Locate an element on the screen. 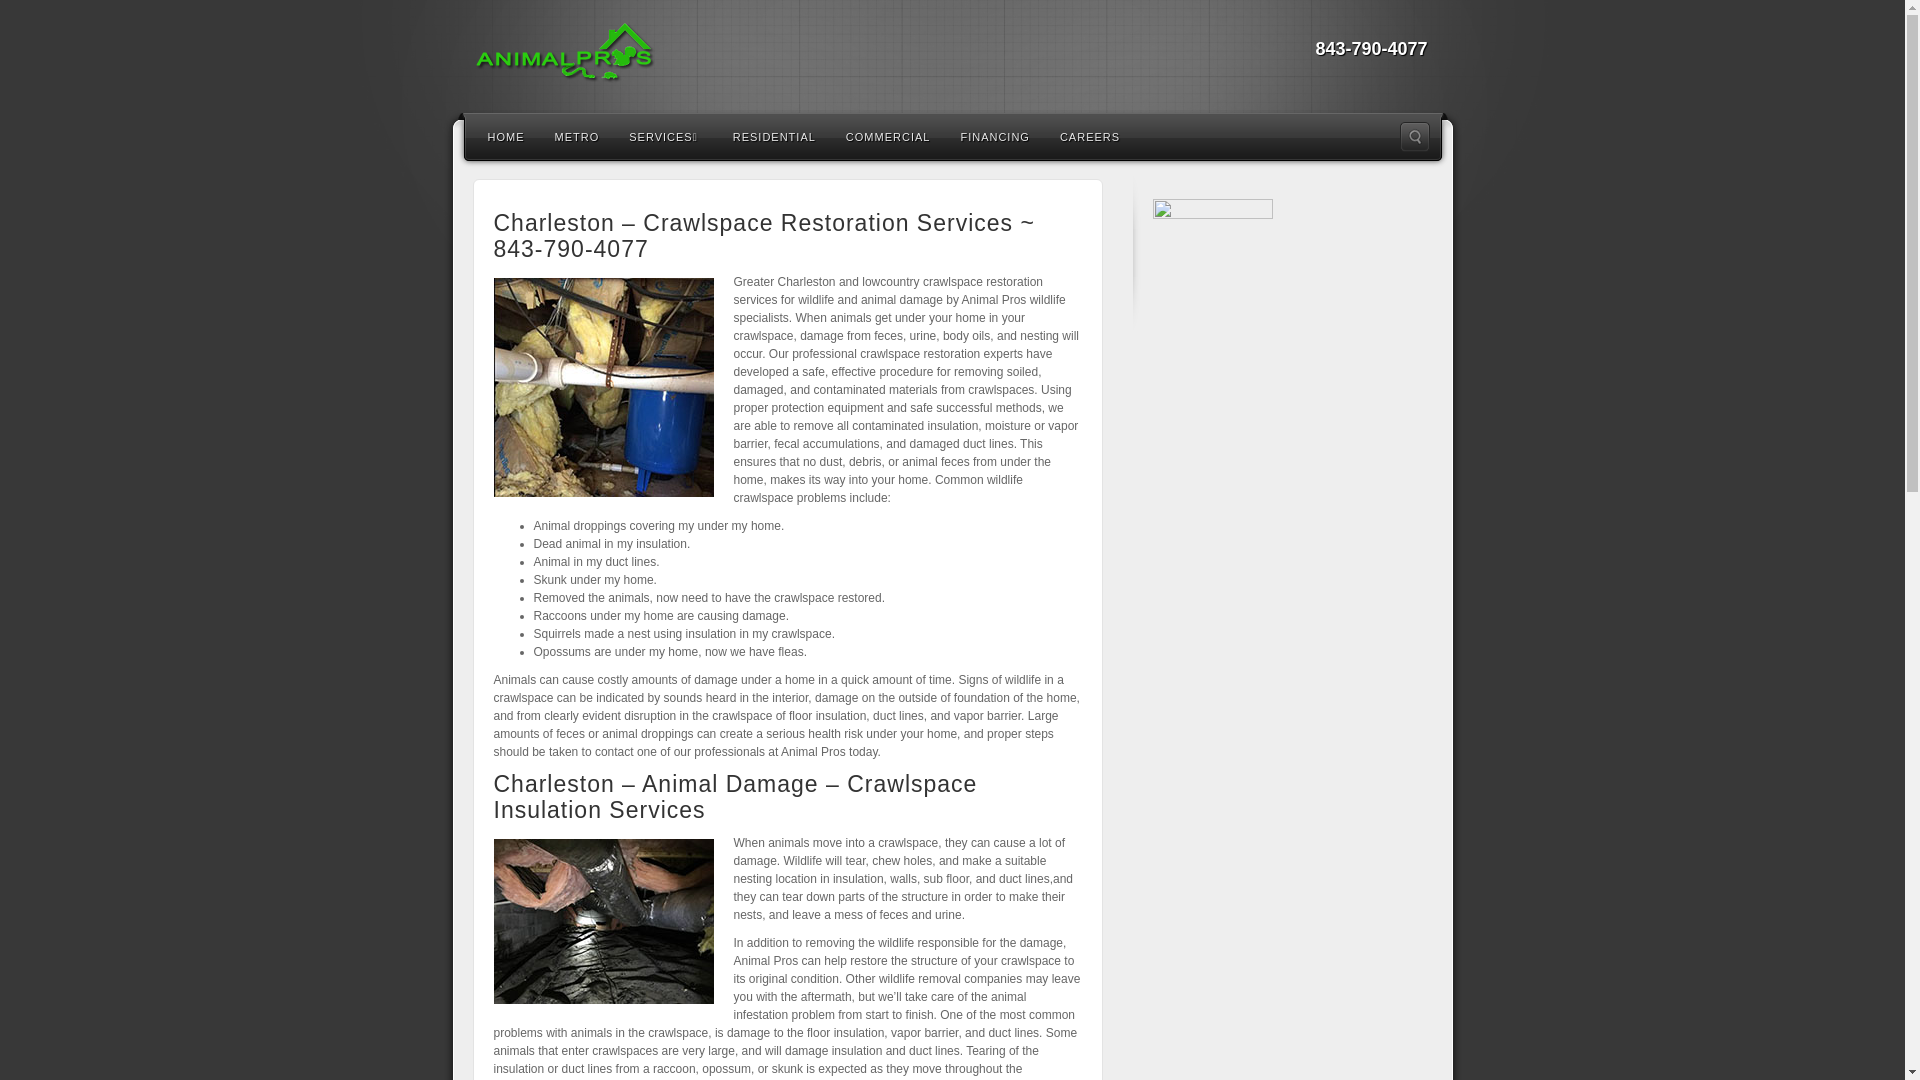  Charleston is located at coordinates (952, 54).